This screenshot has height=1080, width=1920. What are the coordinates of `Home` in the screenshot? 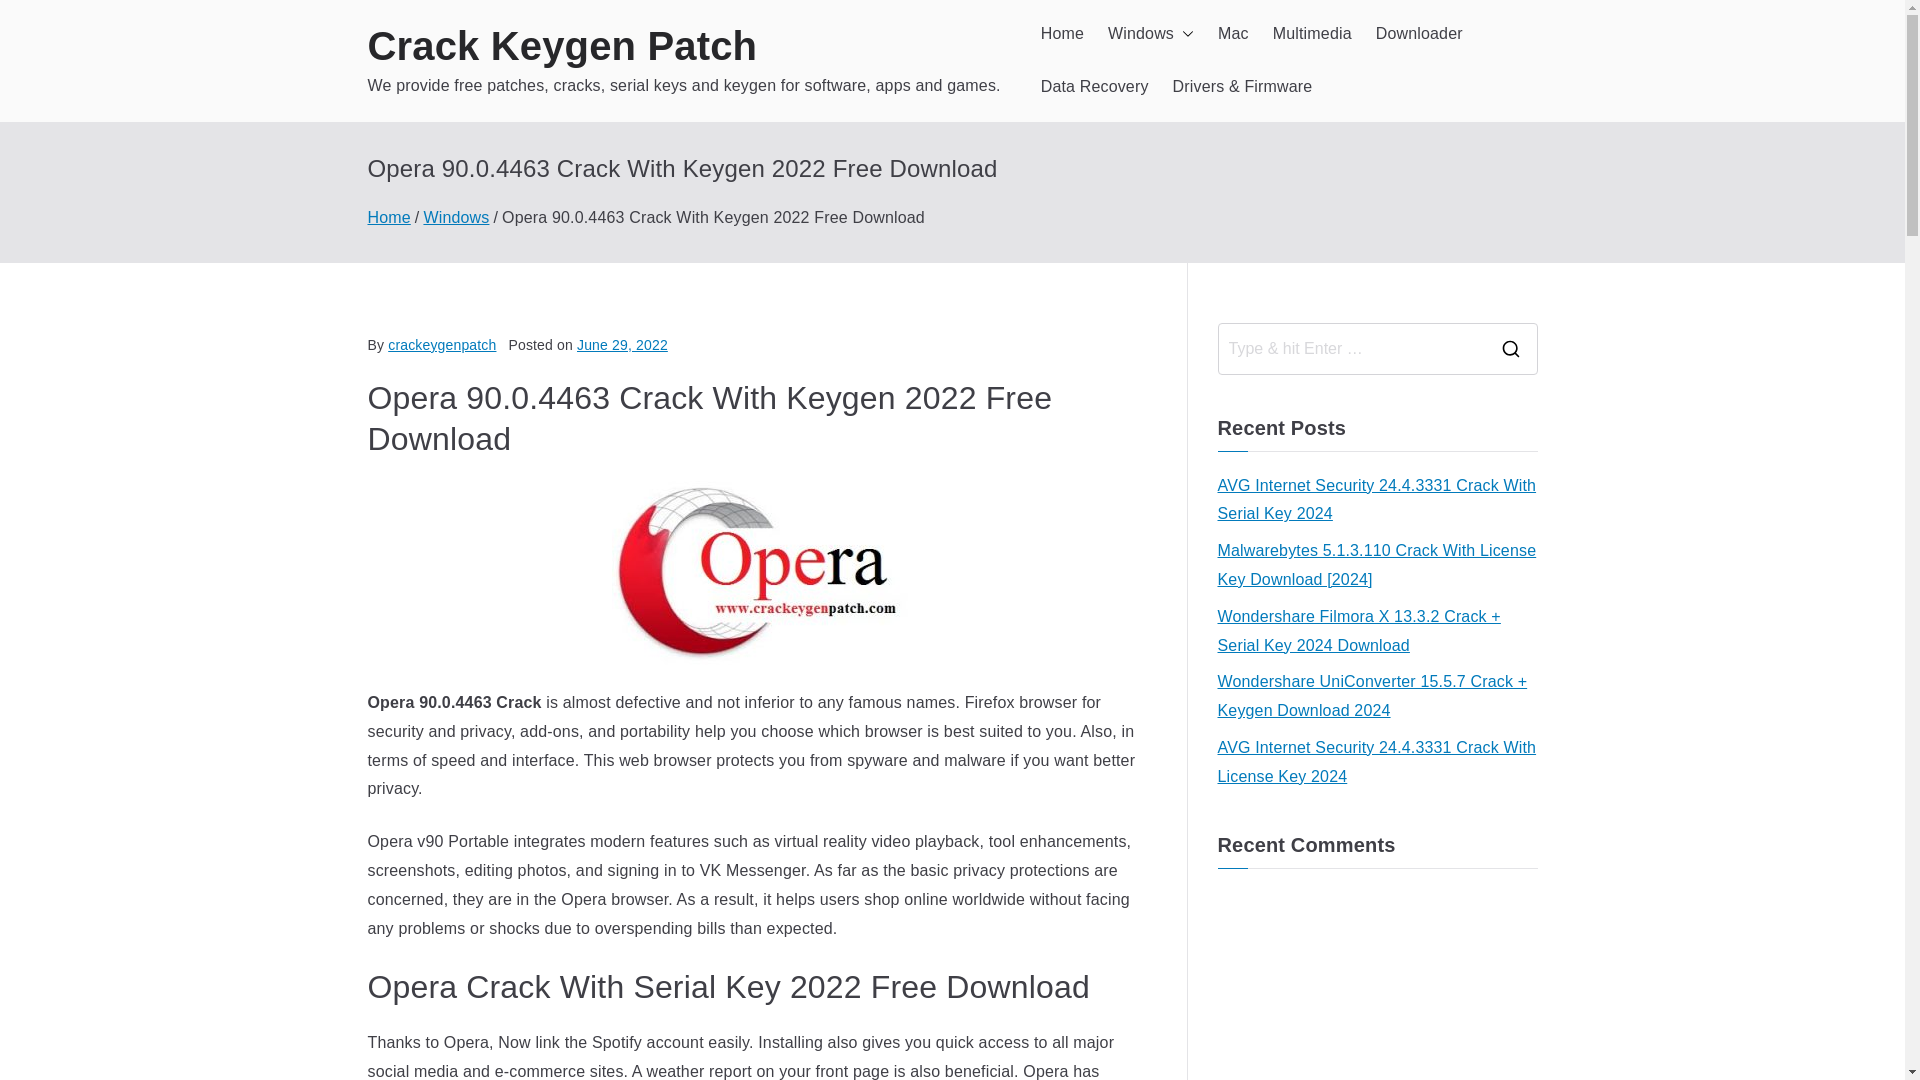 It's located at (389, 217).